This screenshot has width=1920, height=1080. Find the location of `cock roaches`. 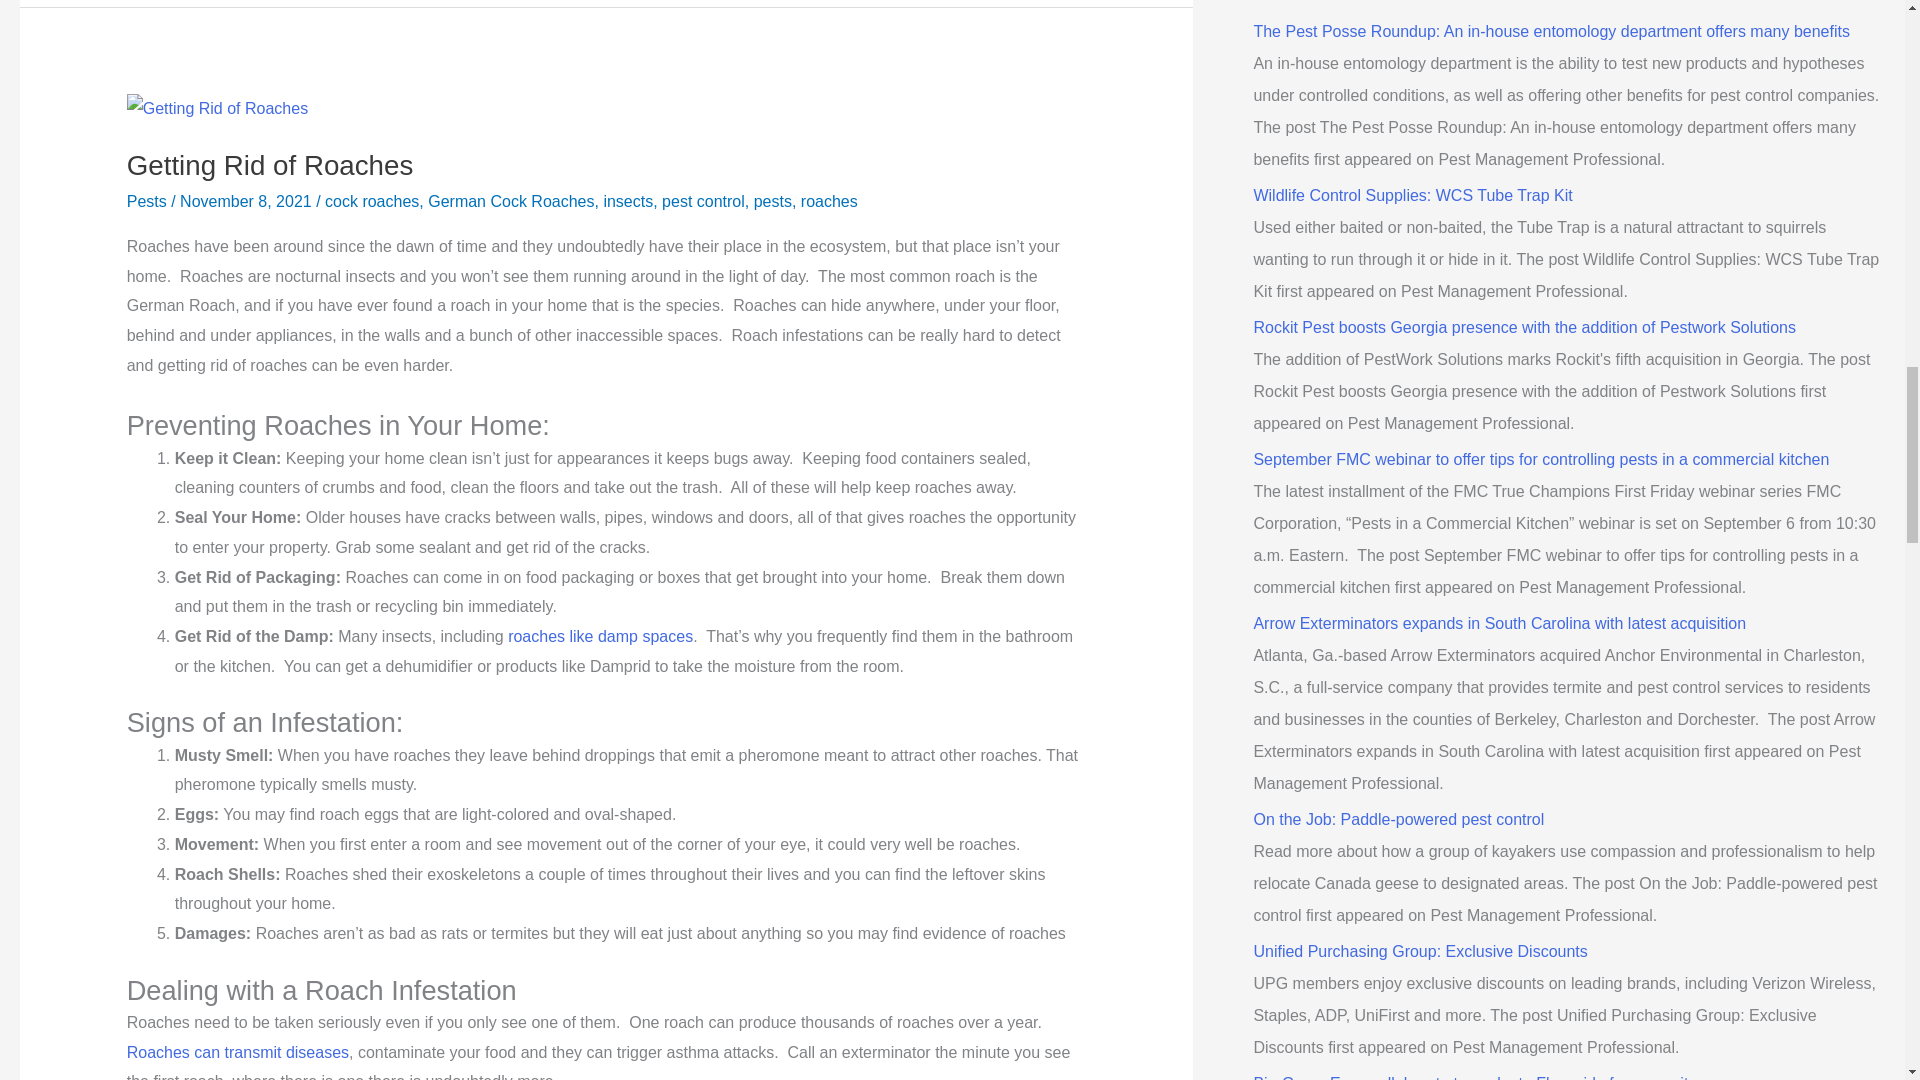

cock roaches is located at coordinates (371, 201).